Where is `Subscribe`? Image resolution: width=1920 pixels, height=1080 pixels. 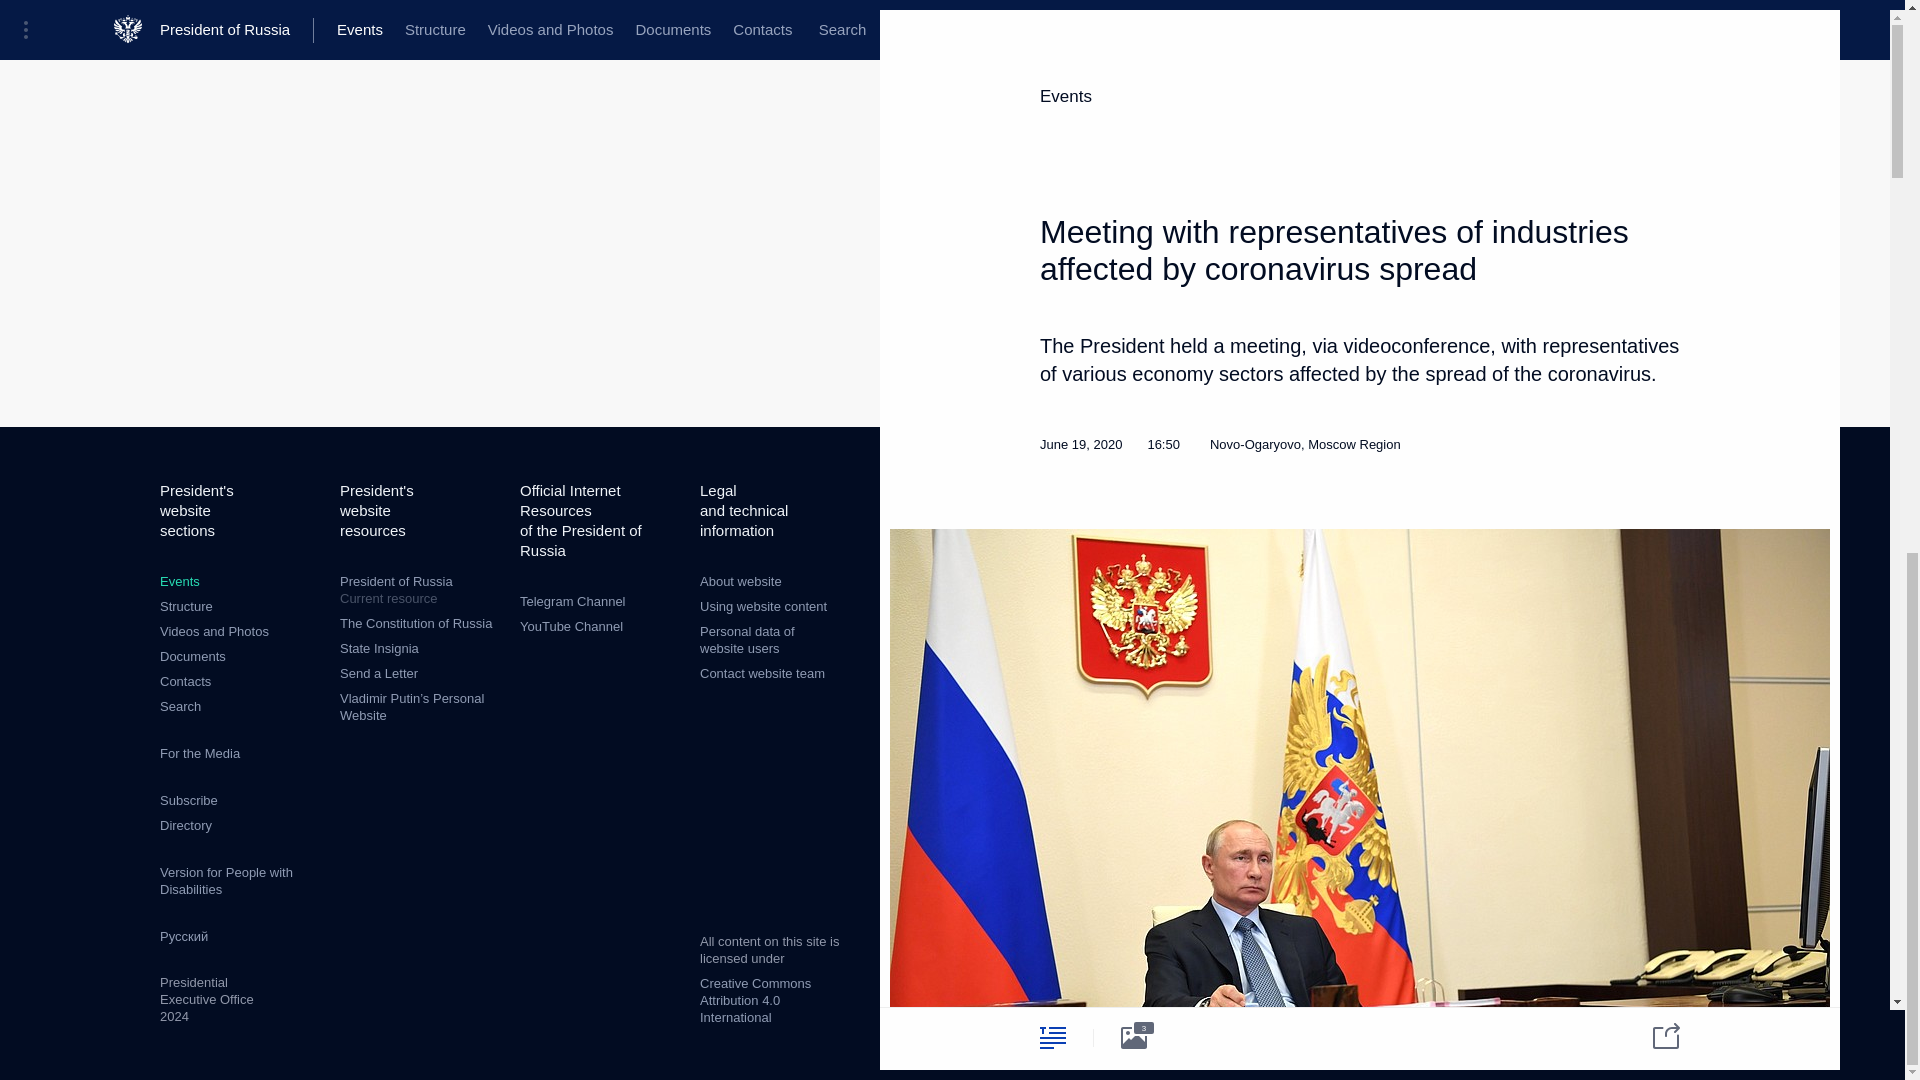 Subscribe is located at coordinates (188, 800).